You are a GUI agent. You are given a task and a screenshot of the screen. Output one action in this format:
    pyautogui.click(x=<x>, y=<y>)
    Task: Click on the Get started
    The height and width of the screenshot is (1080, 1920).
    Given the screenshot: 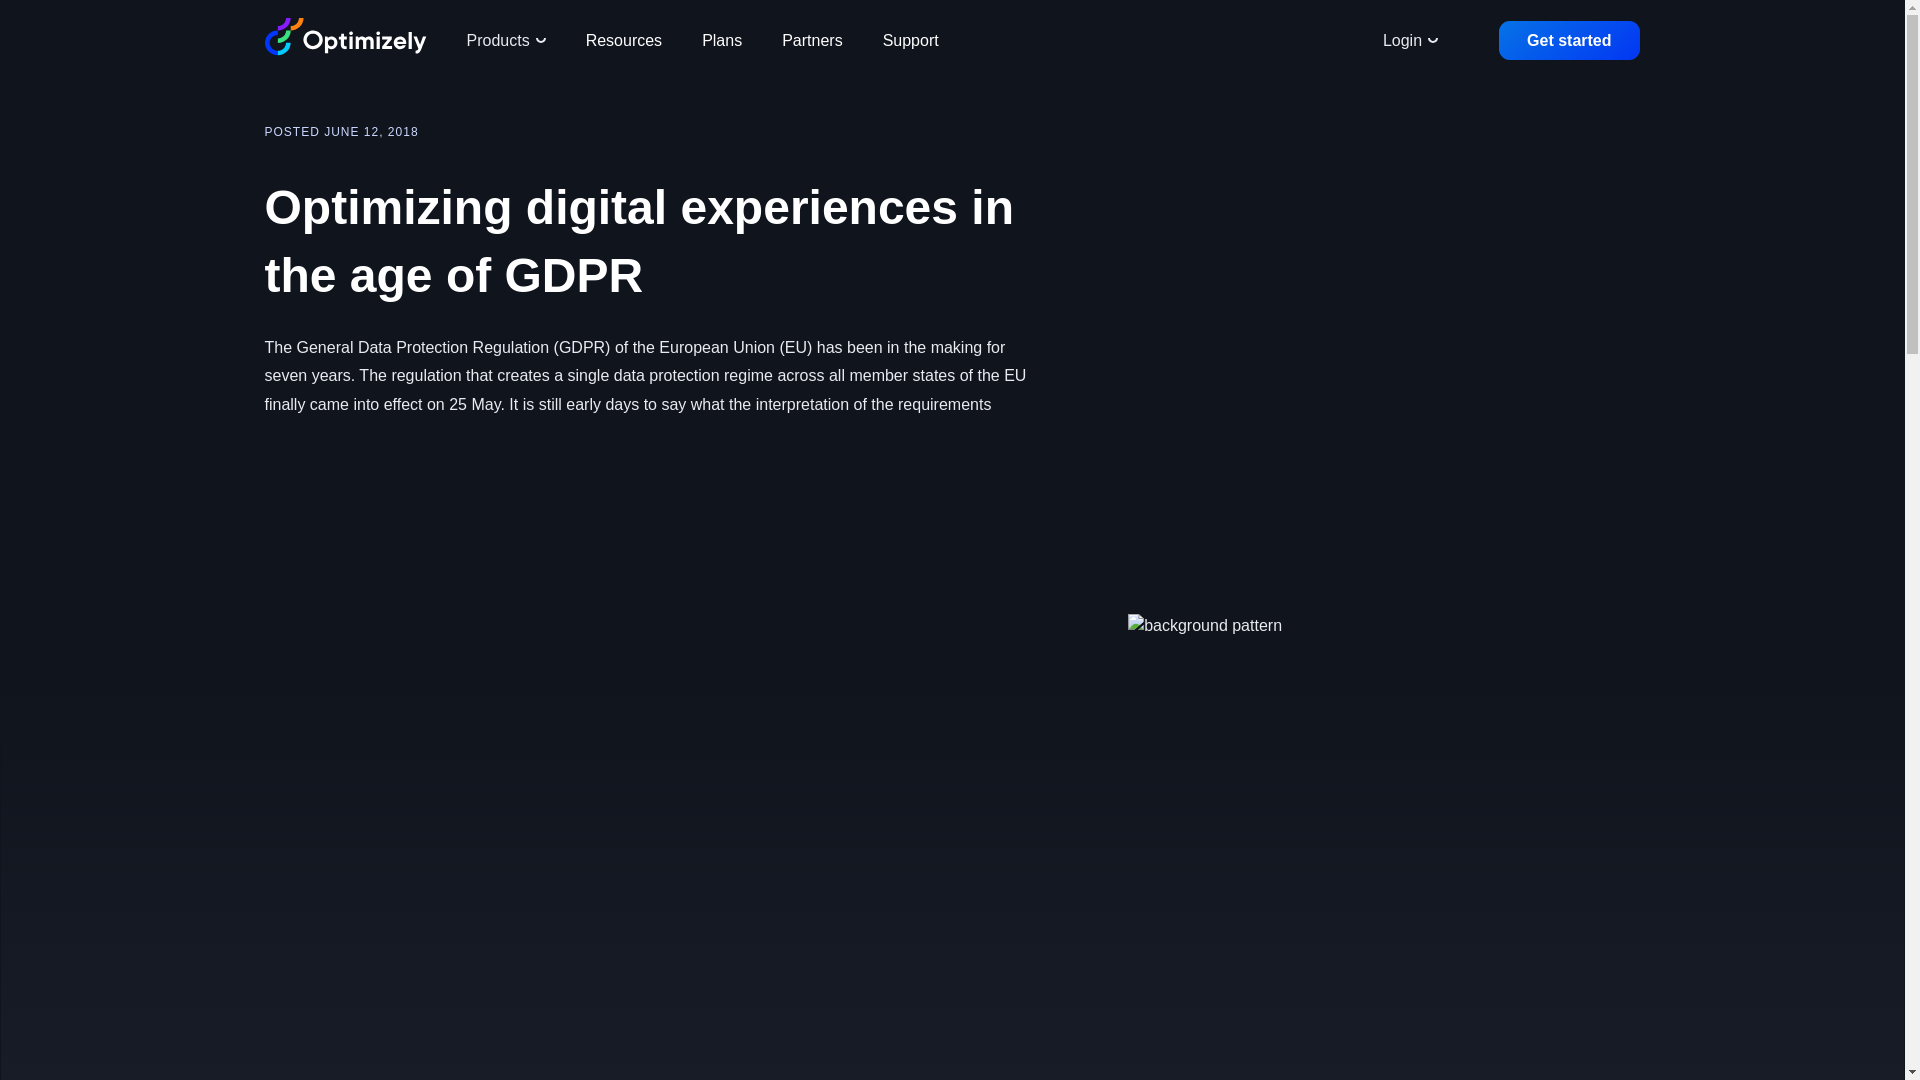 What is the action you would take?
    pyautogui.click(x=1568, y=40)
    